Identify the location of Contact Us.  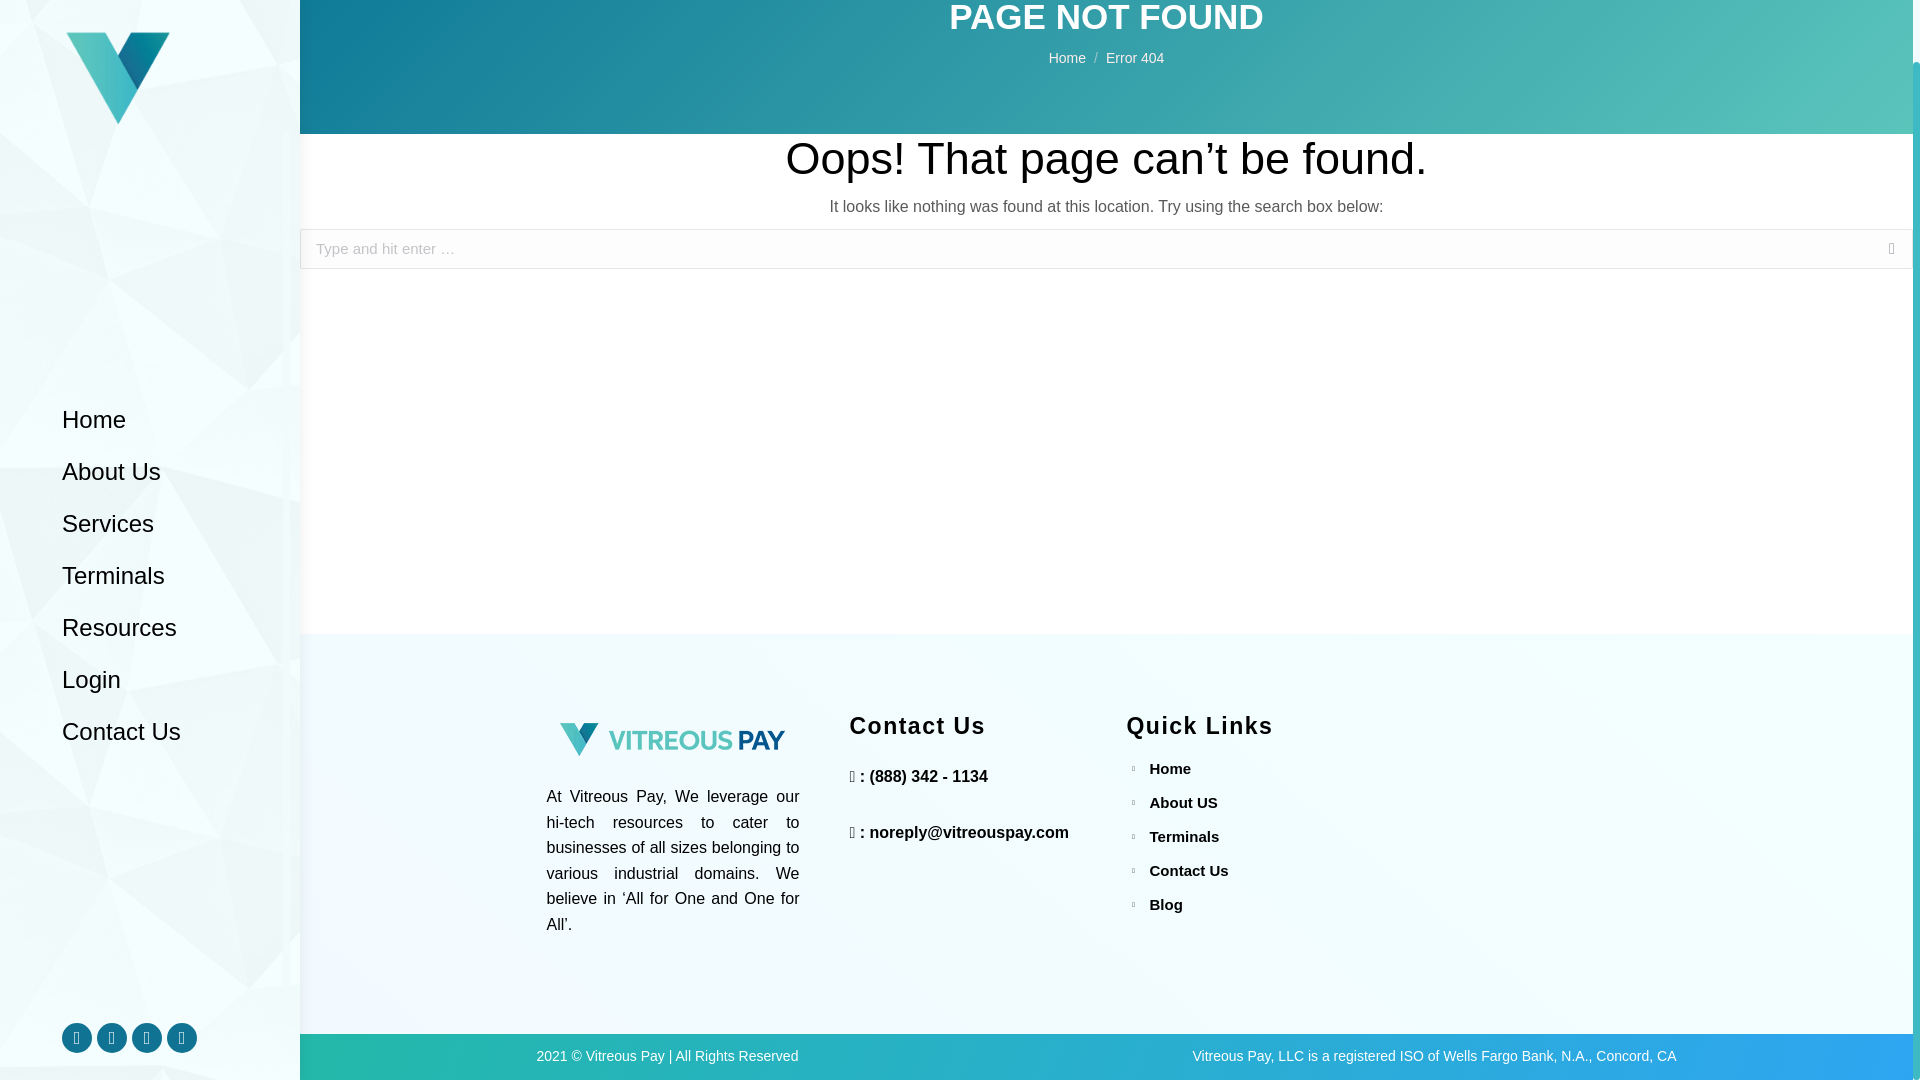
(121, 666).